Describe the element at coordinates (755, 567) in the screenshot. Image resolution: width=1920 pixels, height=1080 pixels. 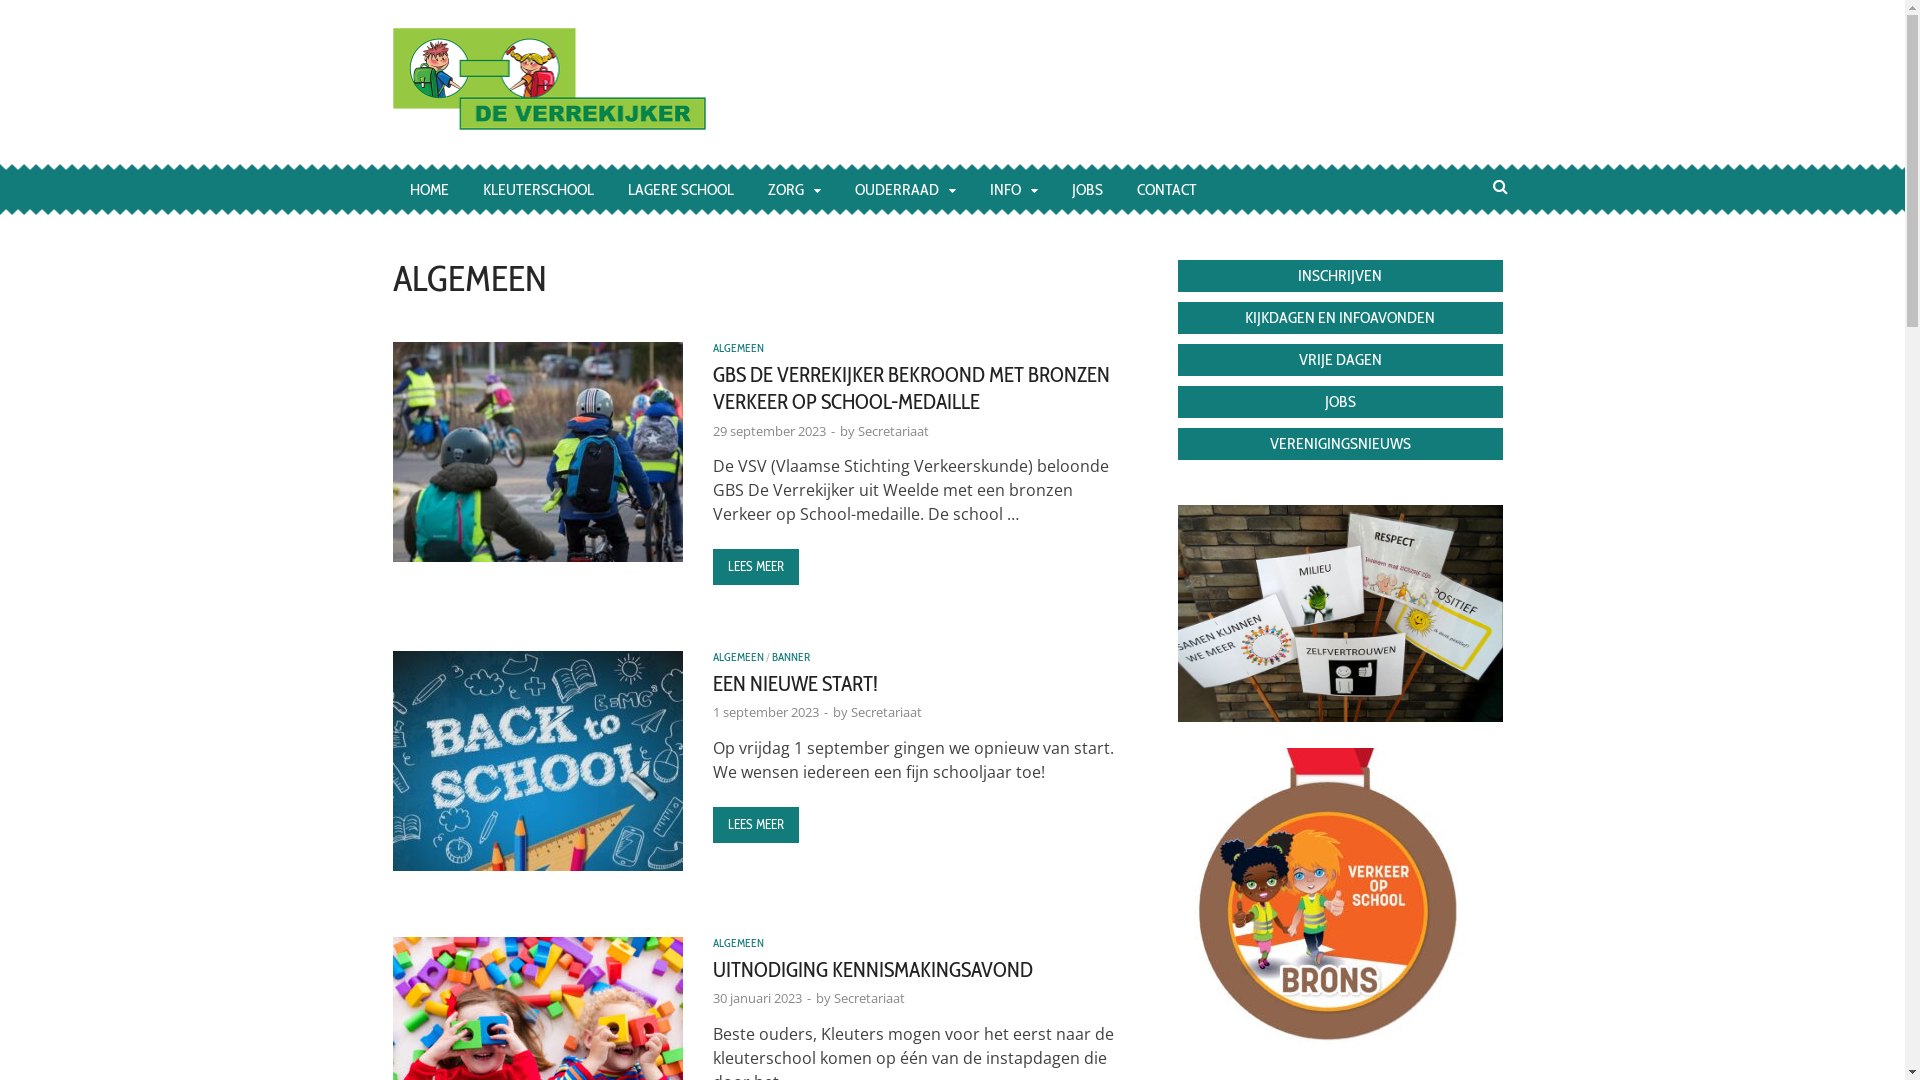
I see `LEES MEER` at that location.